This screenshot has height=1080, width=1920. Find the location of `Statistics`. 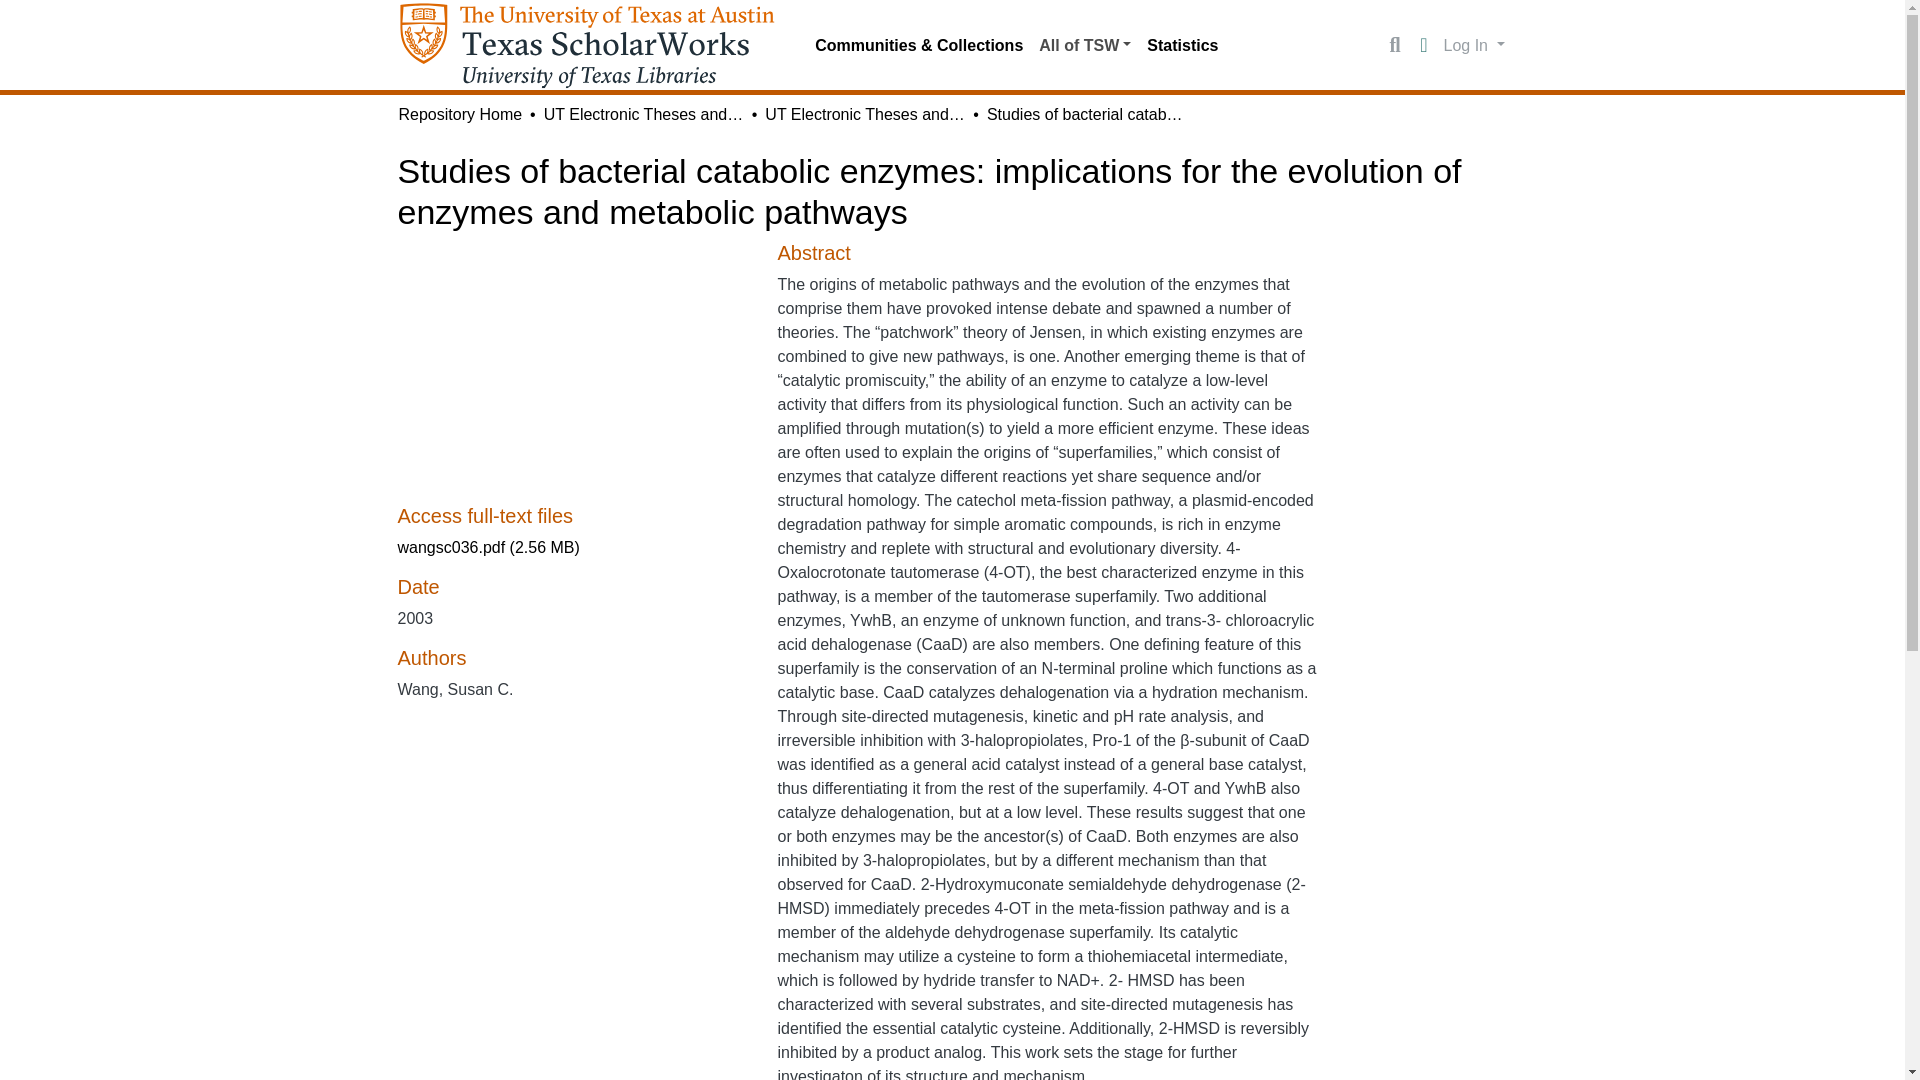

Statistics is located at coordinates (1182, 45).